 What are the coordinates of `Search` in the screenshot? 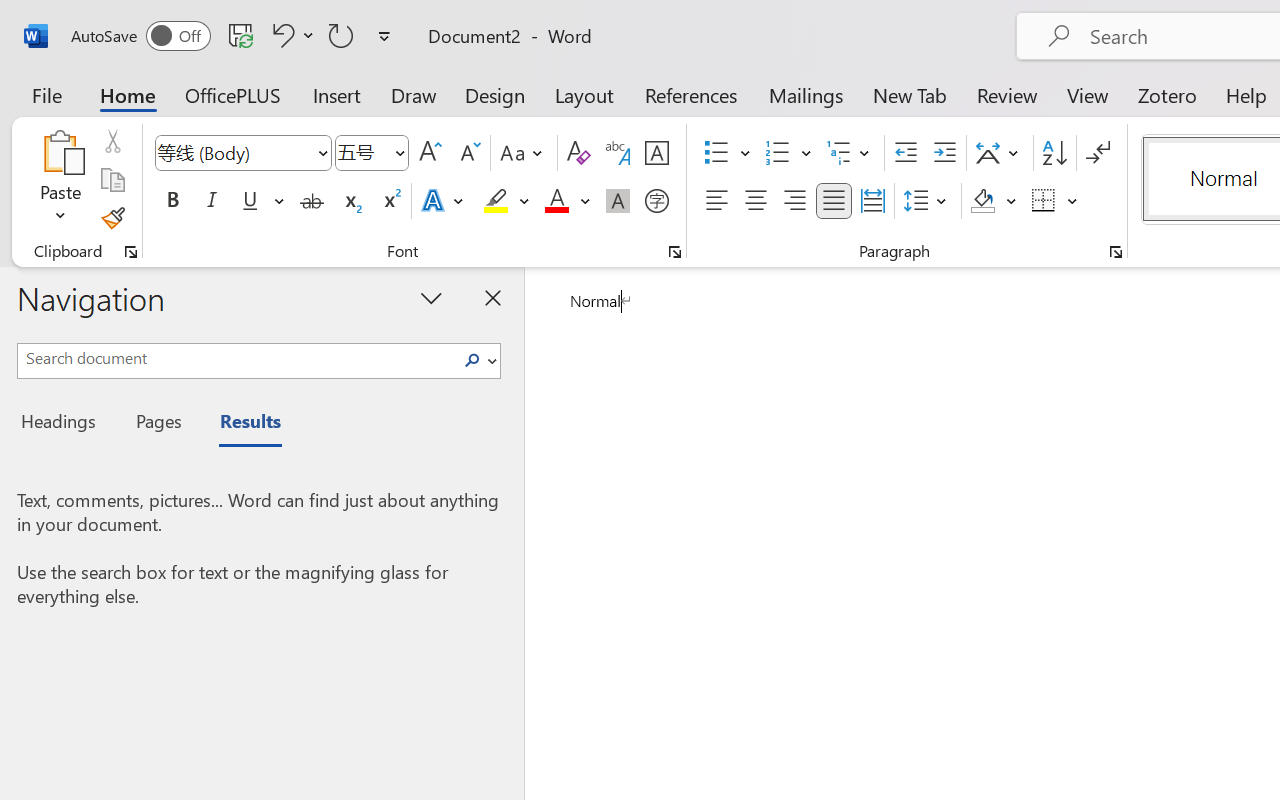 It's located at (478, 360).